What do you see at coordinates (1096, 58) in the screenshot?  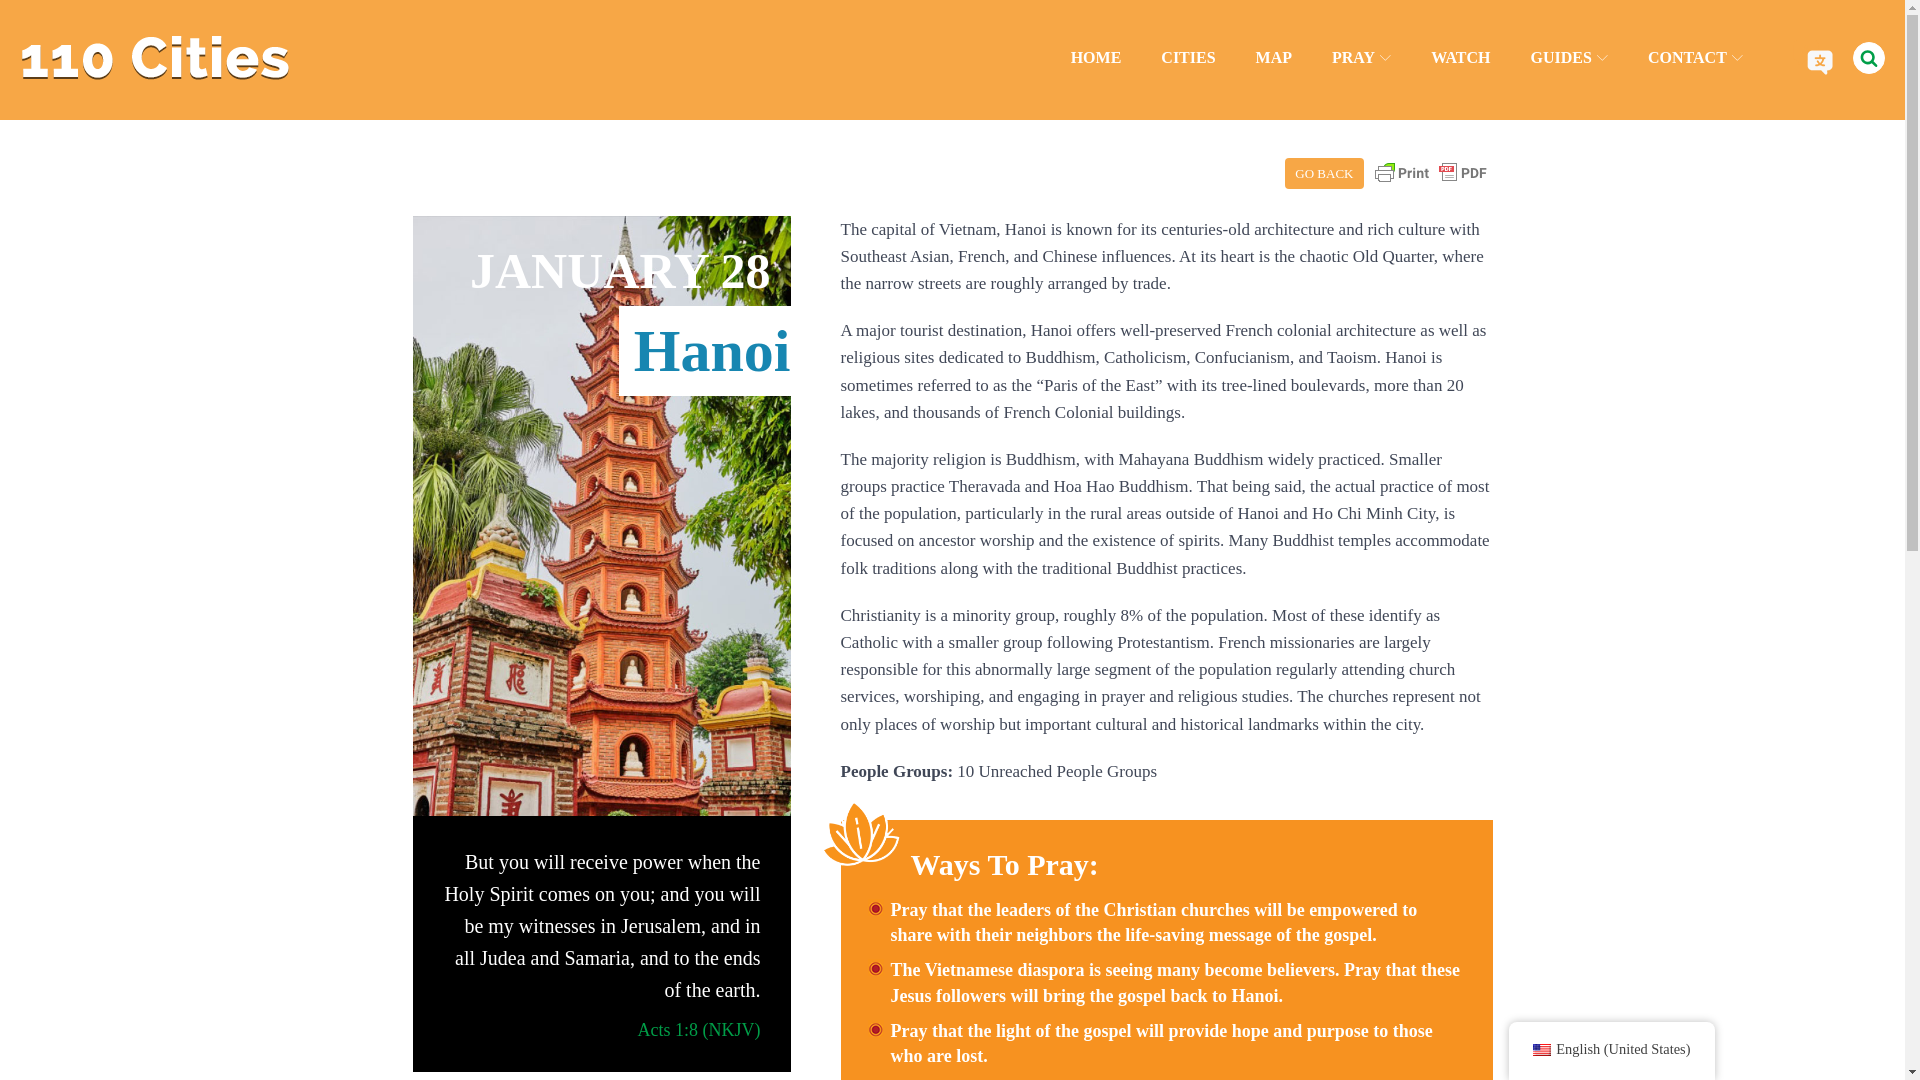 I see `HOME` at bounding box center [1096, 58].